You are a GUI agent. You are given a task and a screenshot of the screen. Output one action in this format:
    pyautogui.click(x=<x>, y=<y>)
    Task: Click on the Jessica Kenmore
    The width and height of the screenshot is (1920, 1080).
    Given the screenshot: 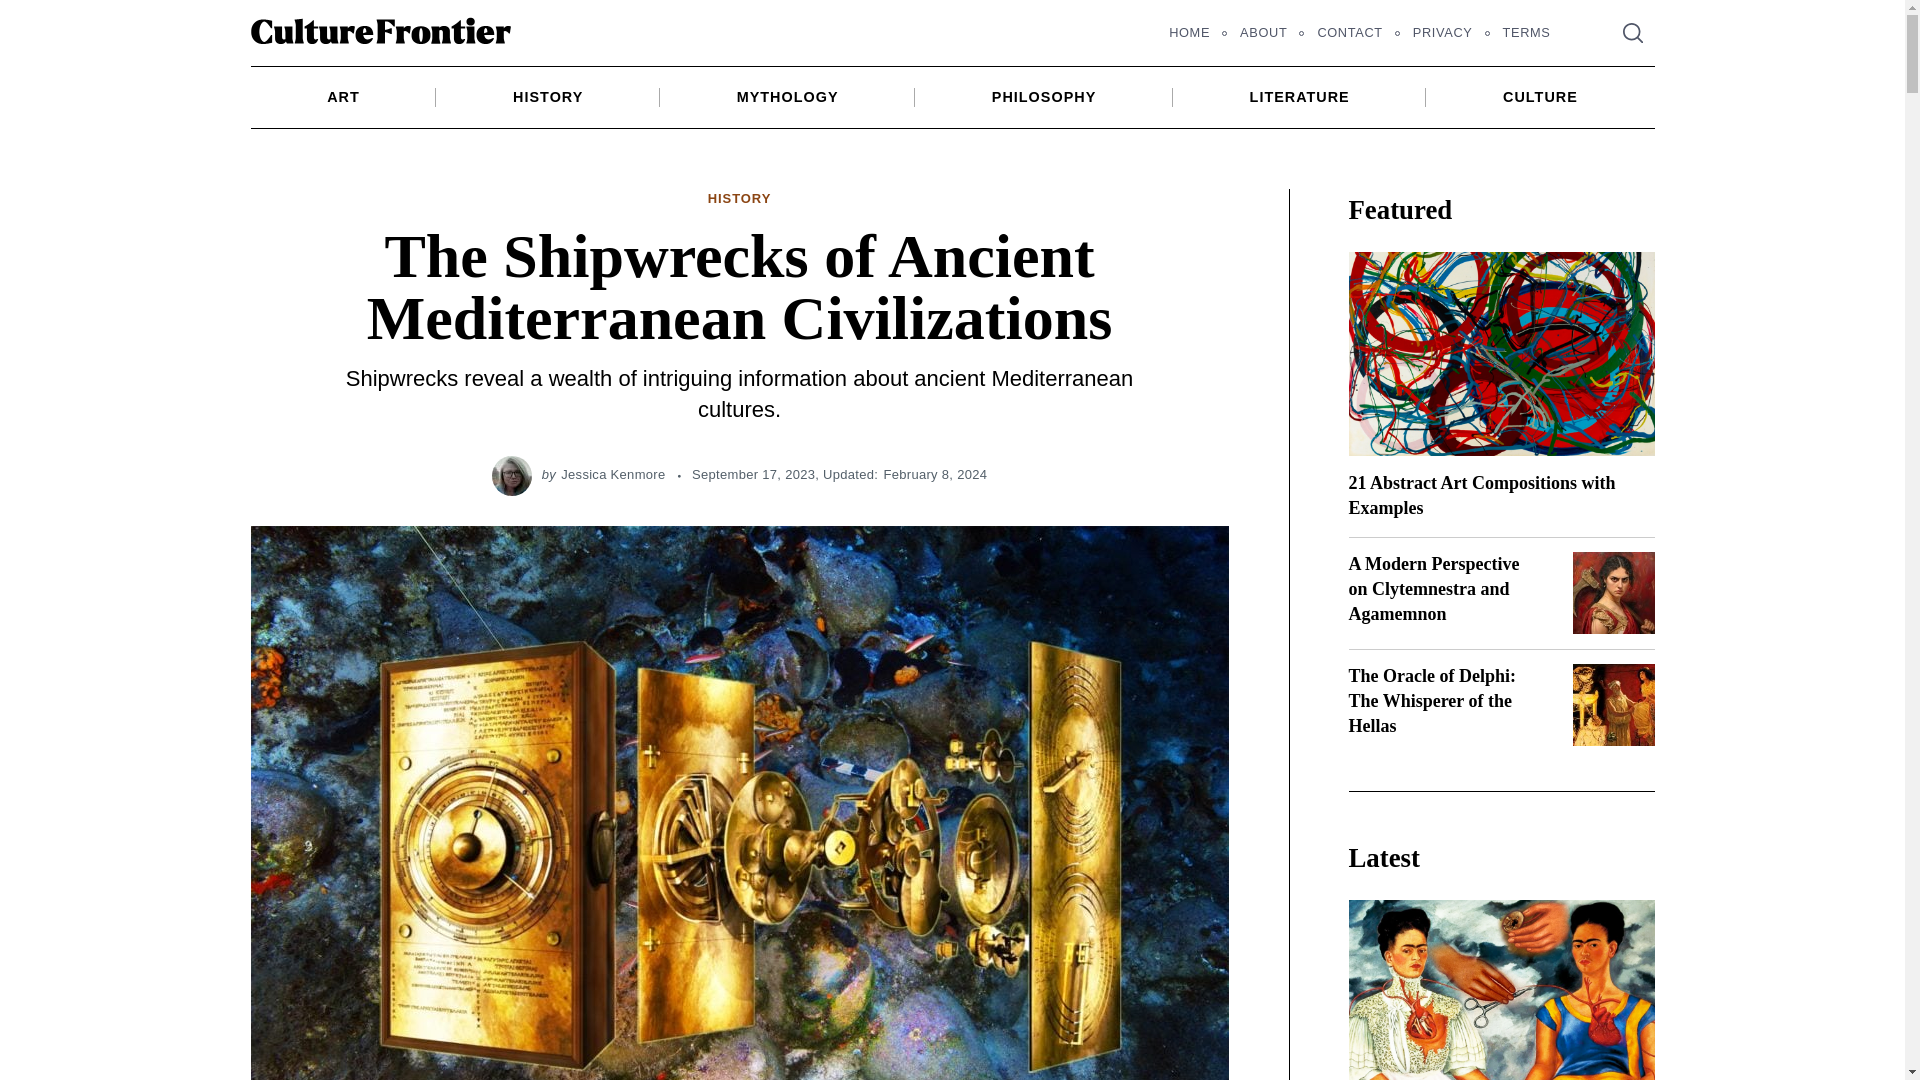 What is the action you would take?
    pyautogui.click(x=612, y=474)
    